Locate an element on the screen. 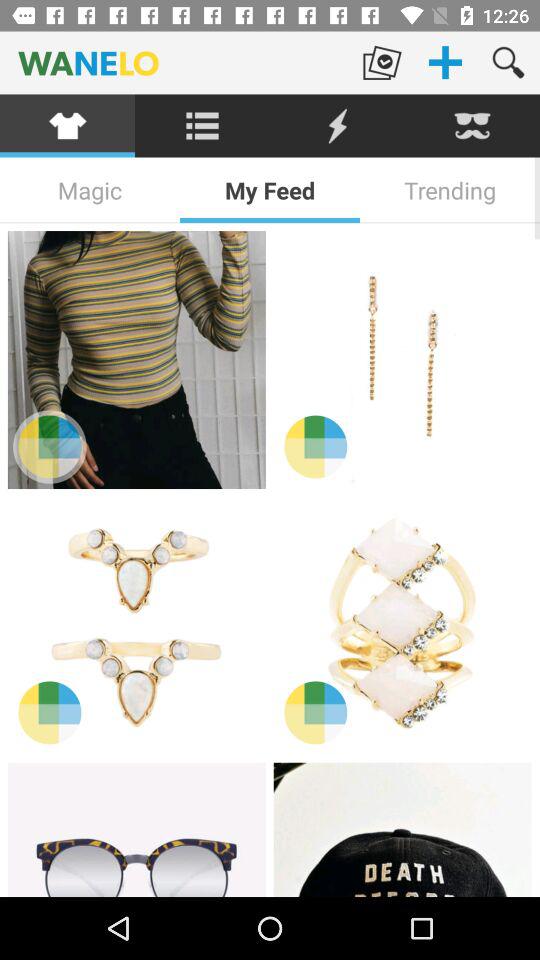 The width and height of the screenshot is (540, 960). select the item above magic icon is located at coordinates (202, 126).